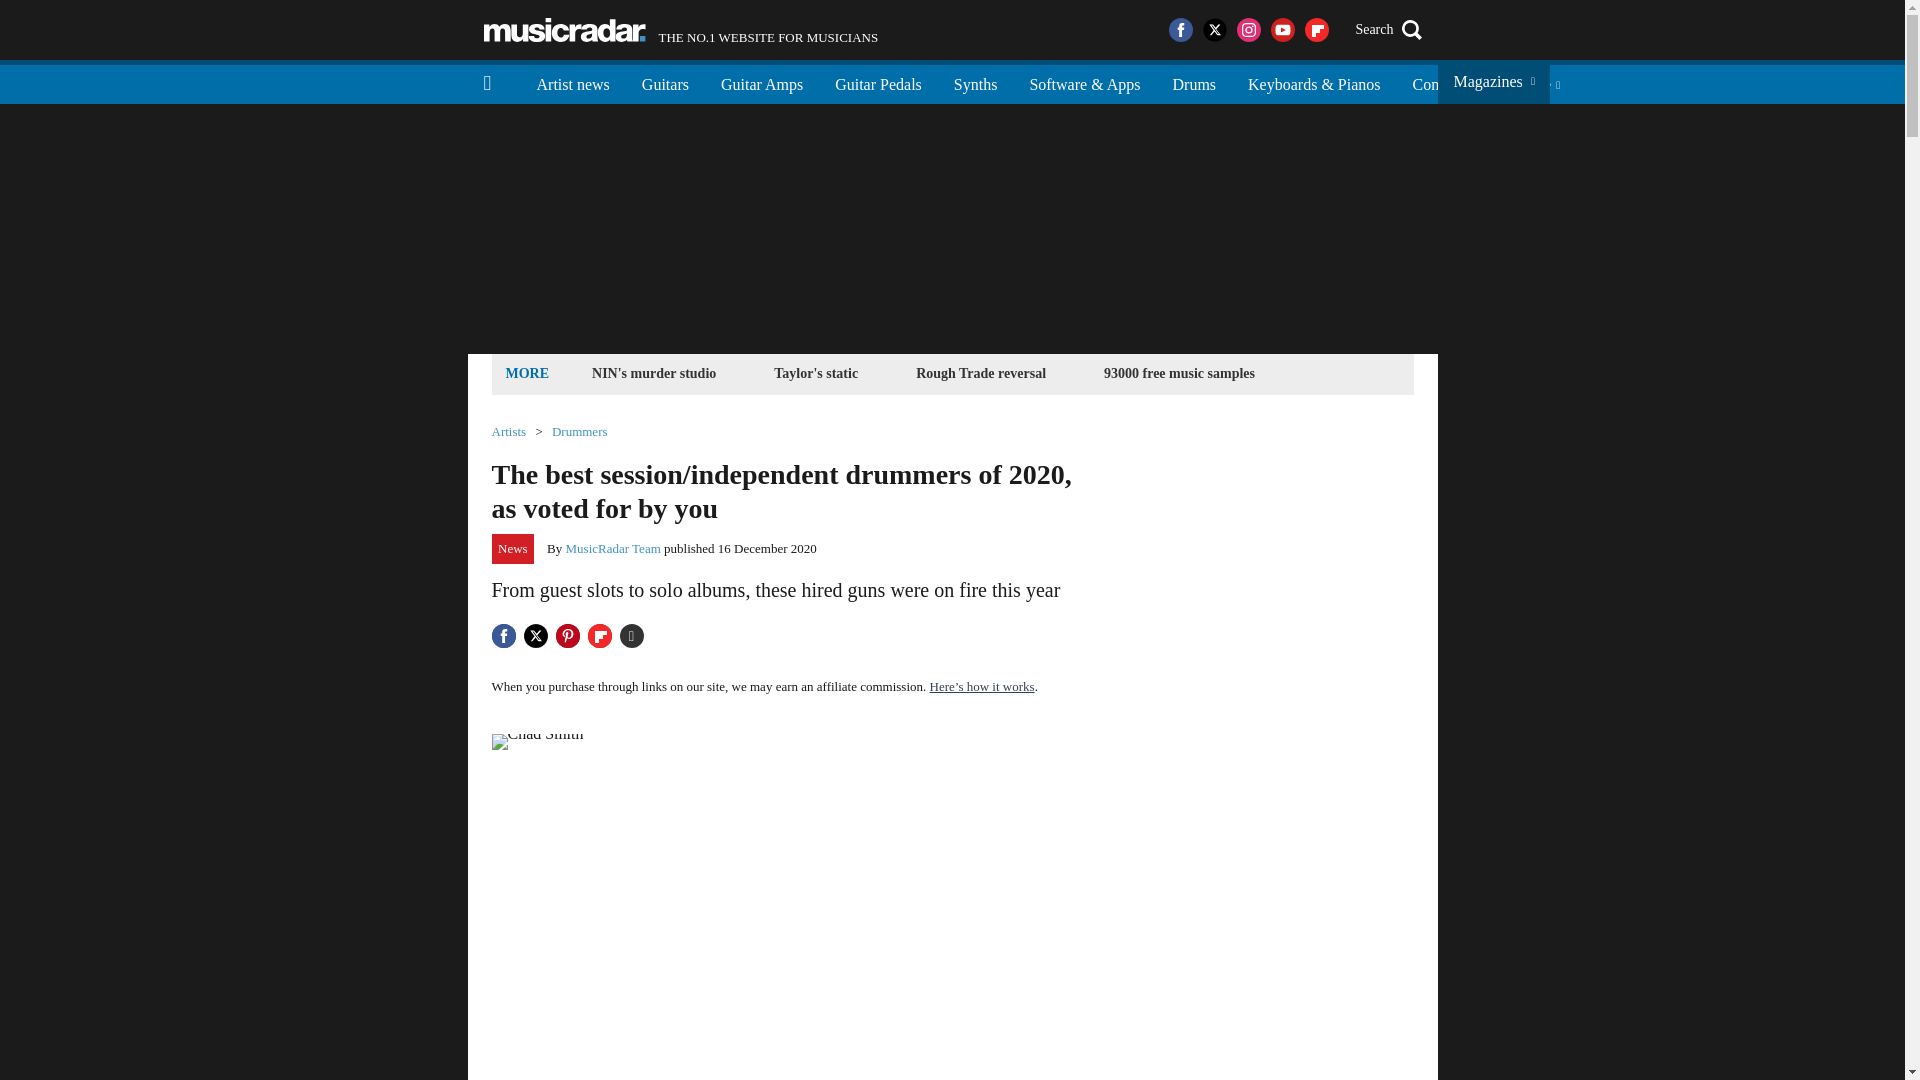 This screenshot has height=1080, width=1920. What do you see at coordinates (762, 82) in the screenshot?
I see `Guitar Amps` at bounding box center [762, 82].